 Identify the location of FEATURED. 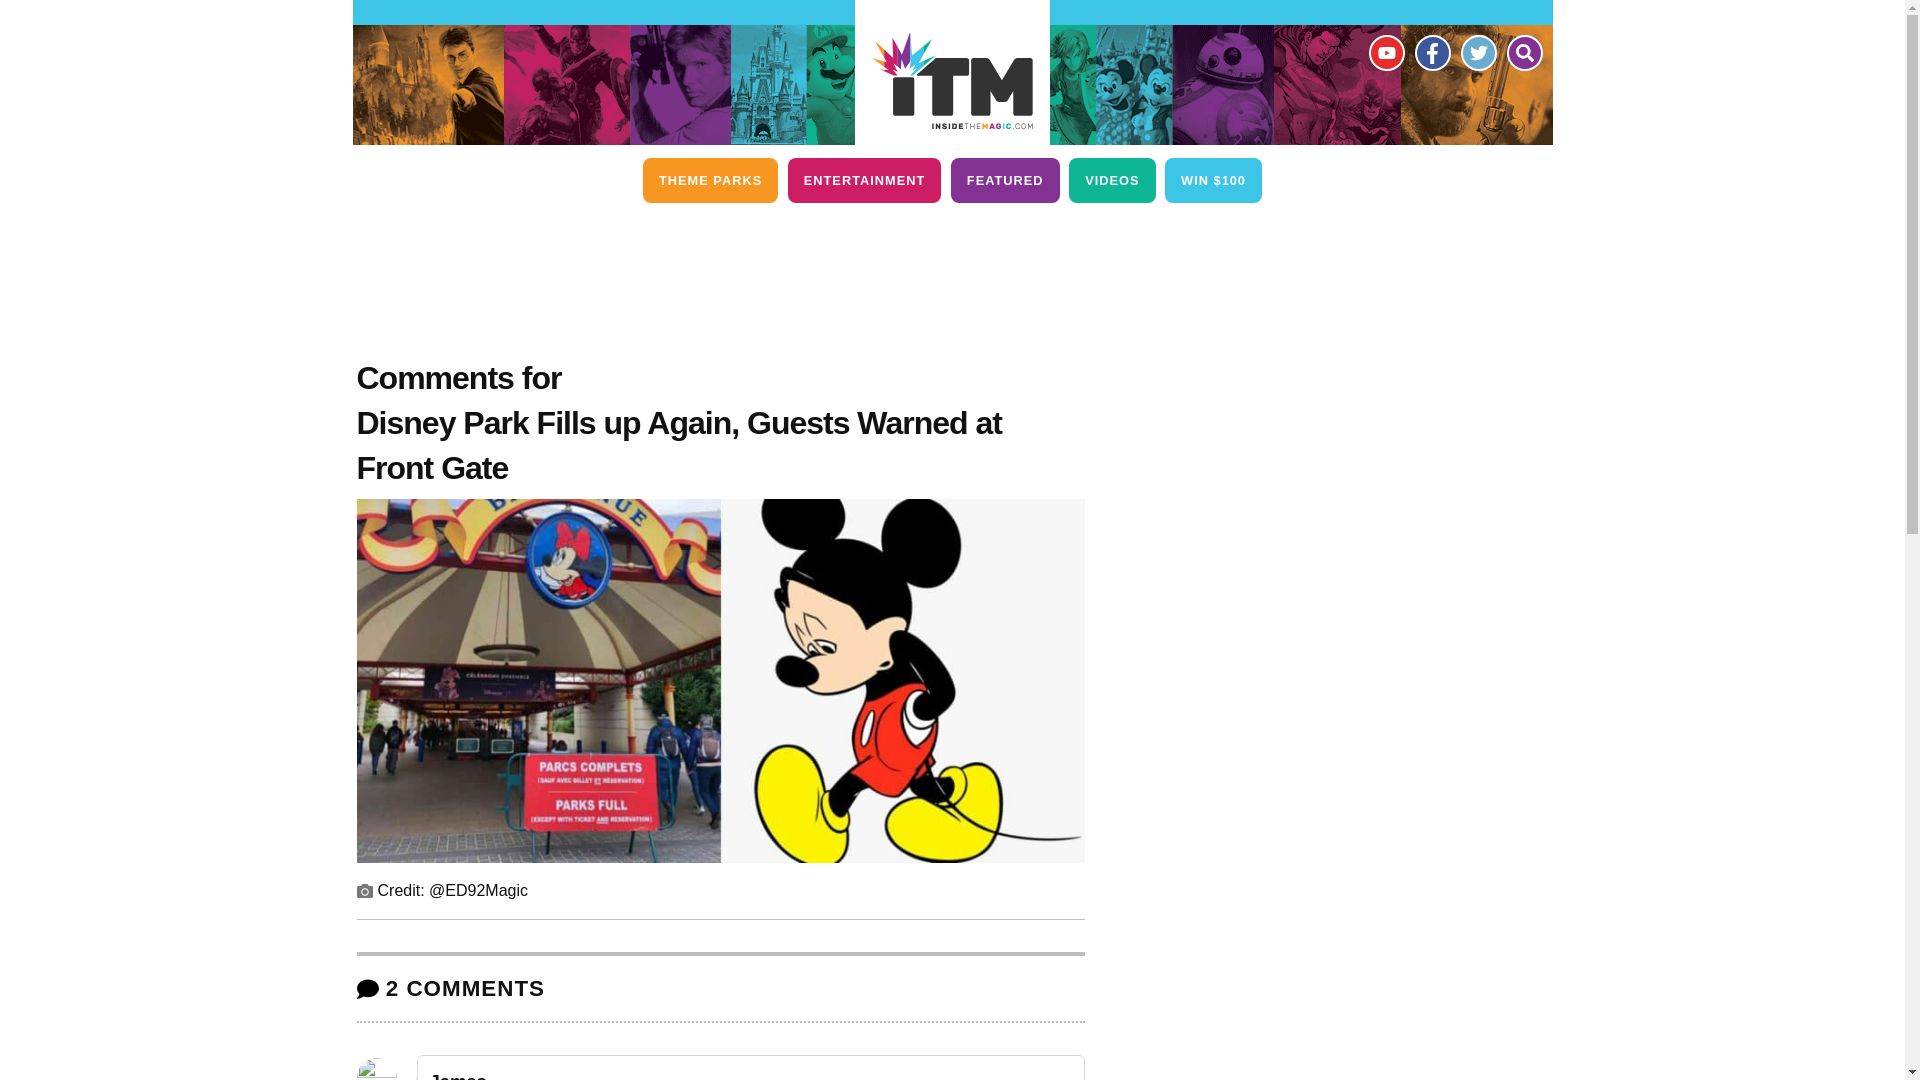
(1004, 180).